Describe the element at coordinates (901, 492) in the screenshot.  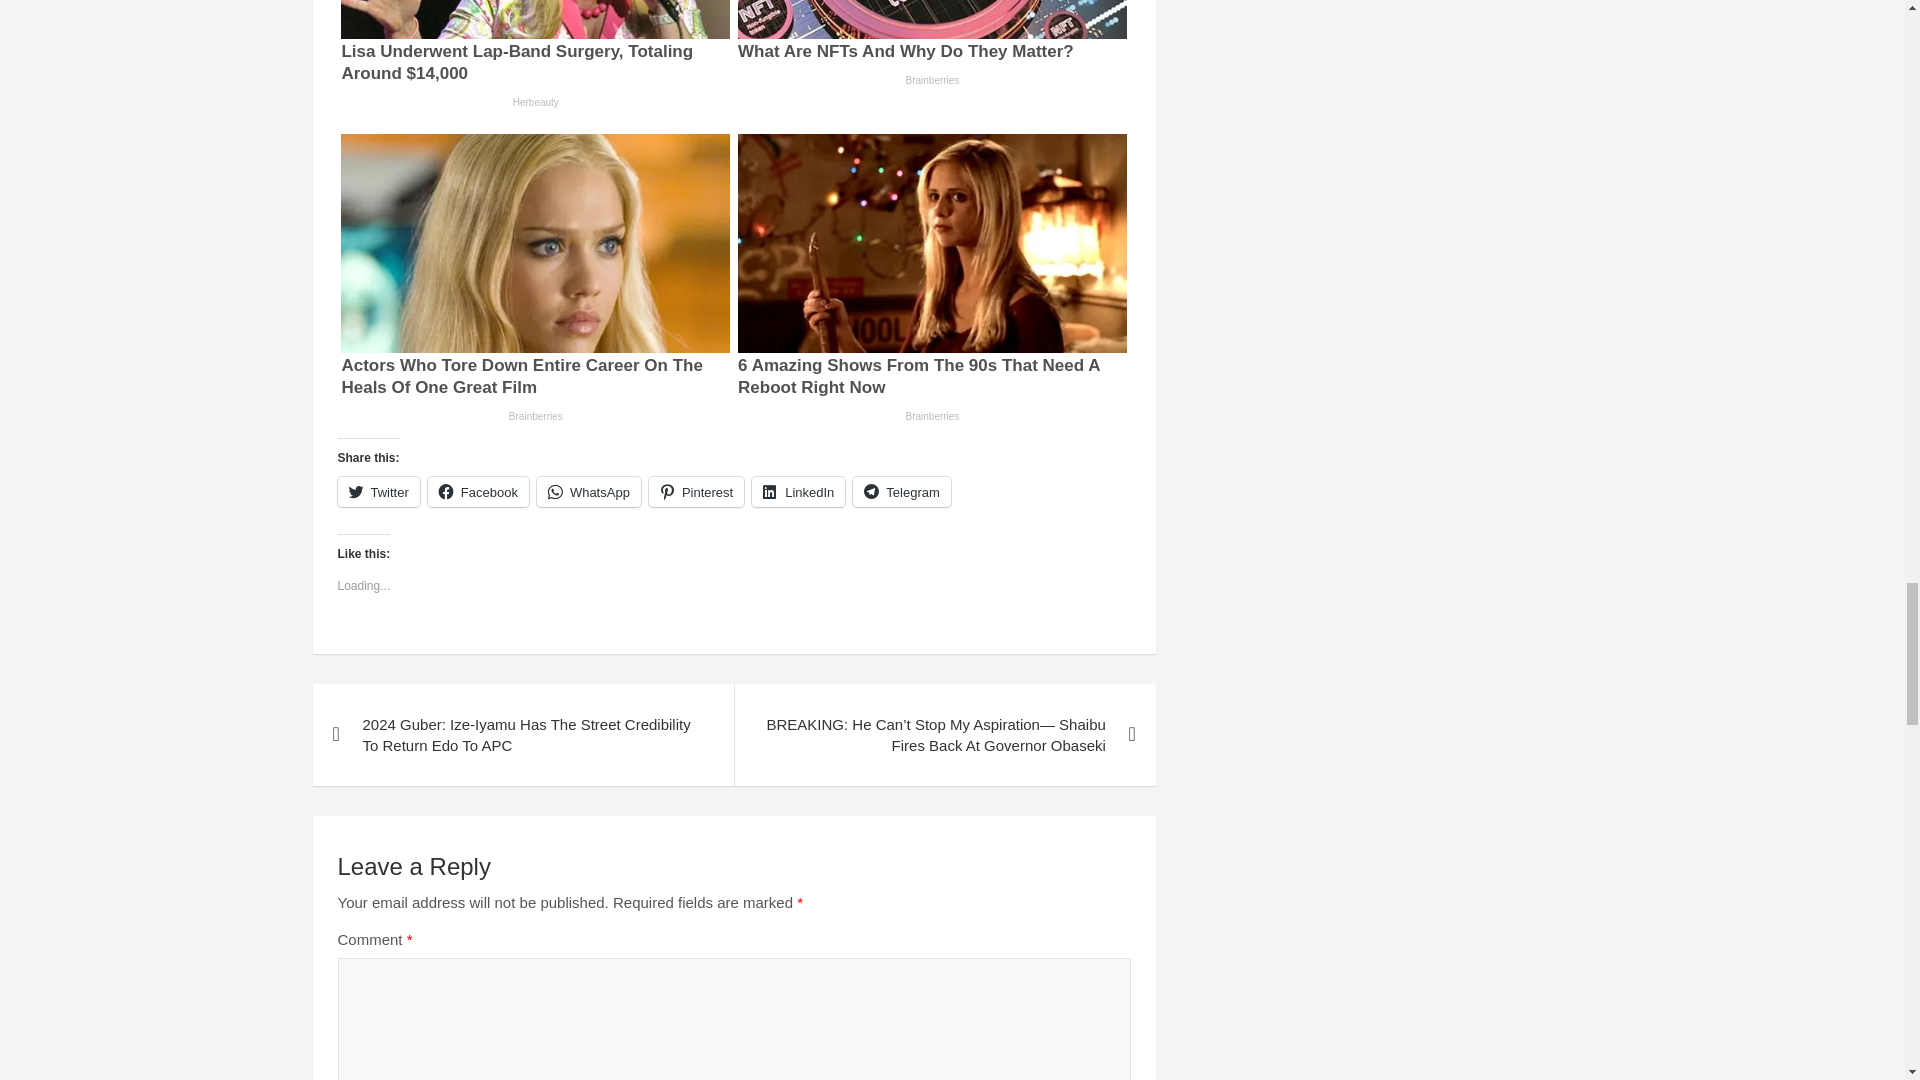
I see `Click to share on Telegram` at that location.